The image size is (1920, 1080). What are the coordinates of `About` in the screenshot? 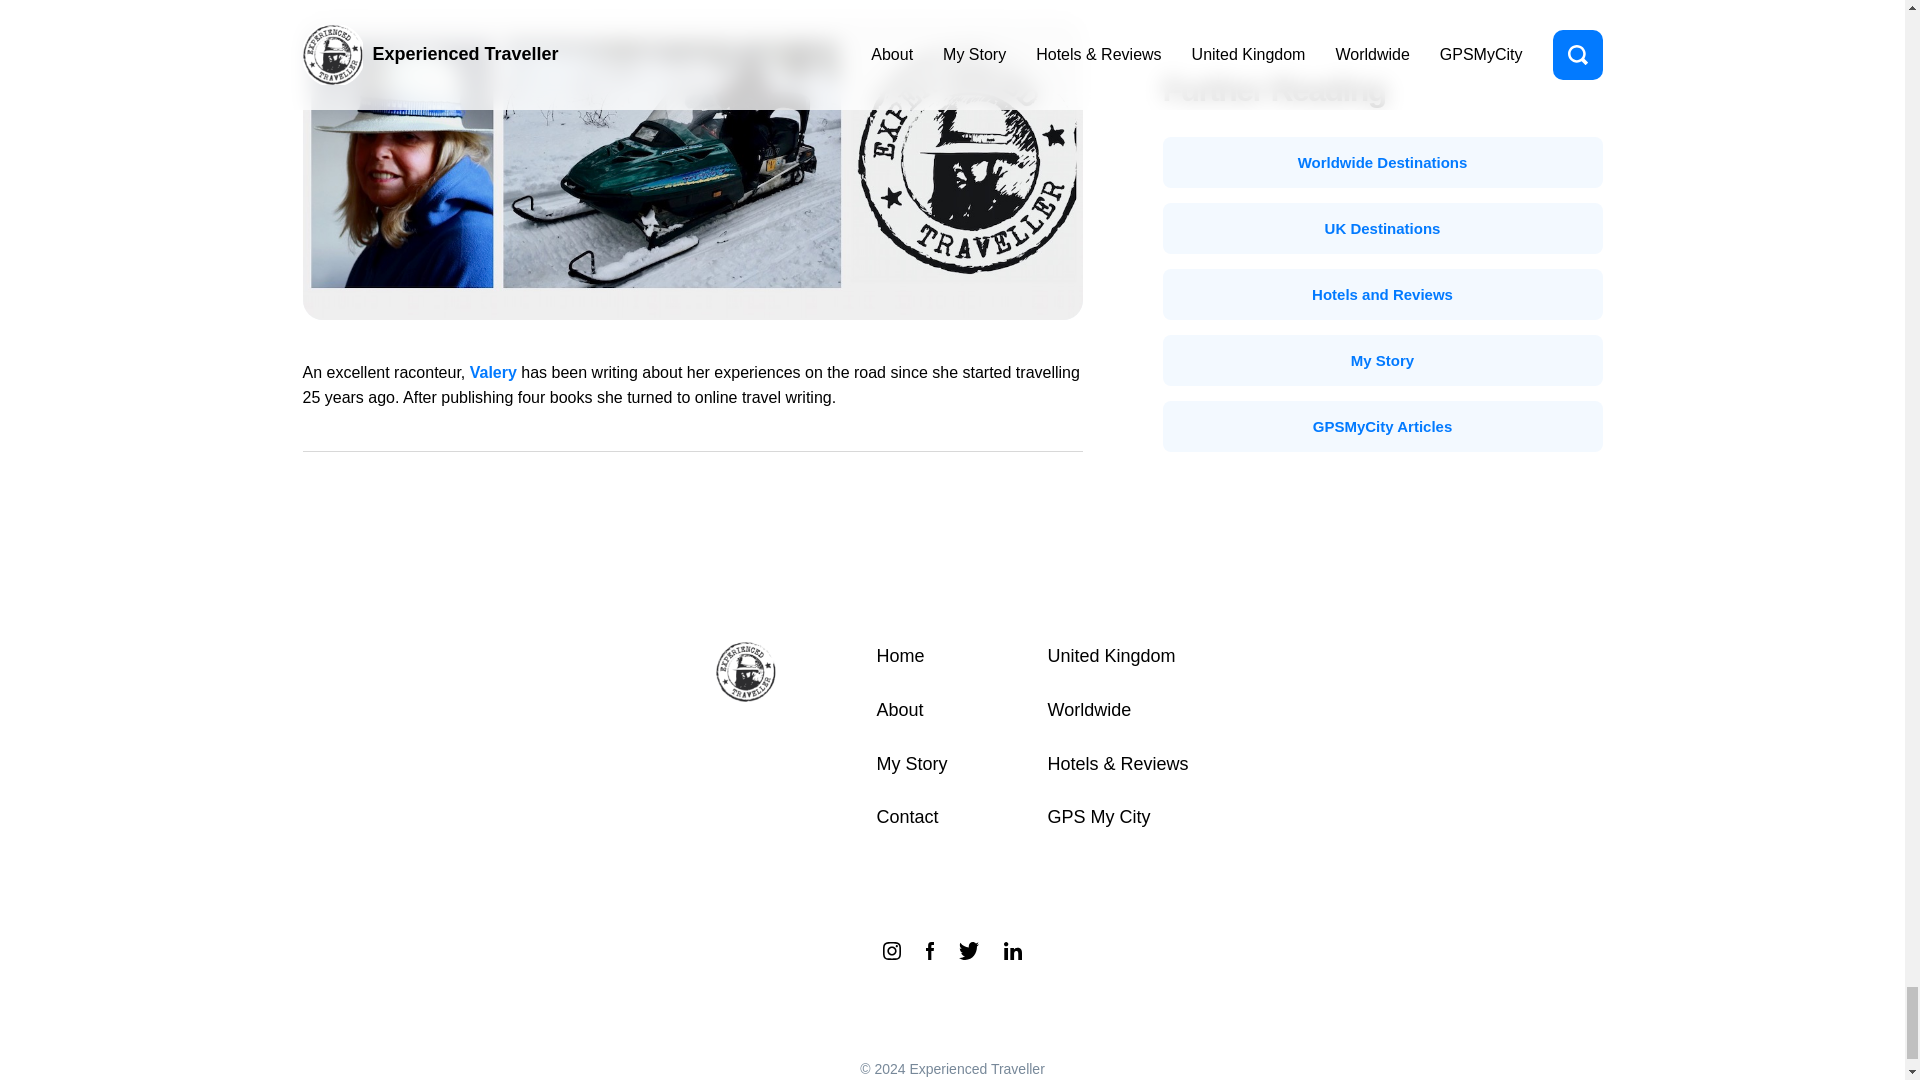 It's located at (899, 710).